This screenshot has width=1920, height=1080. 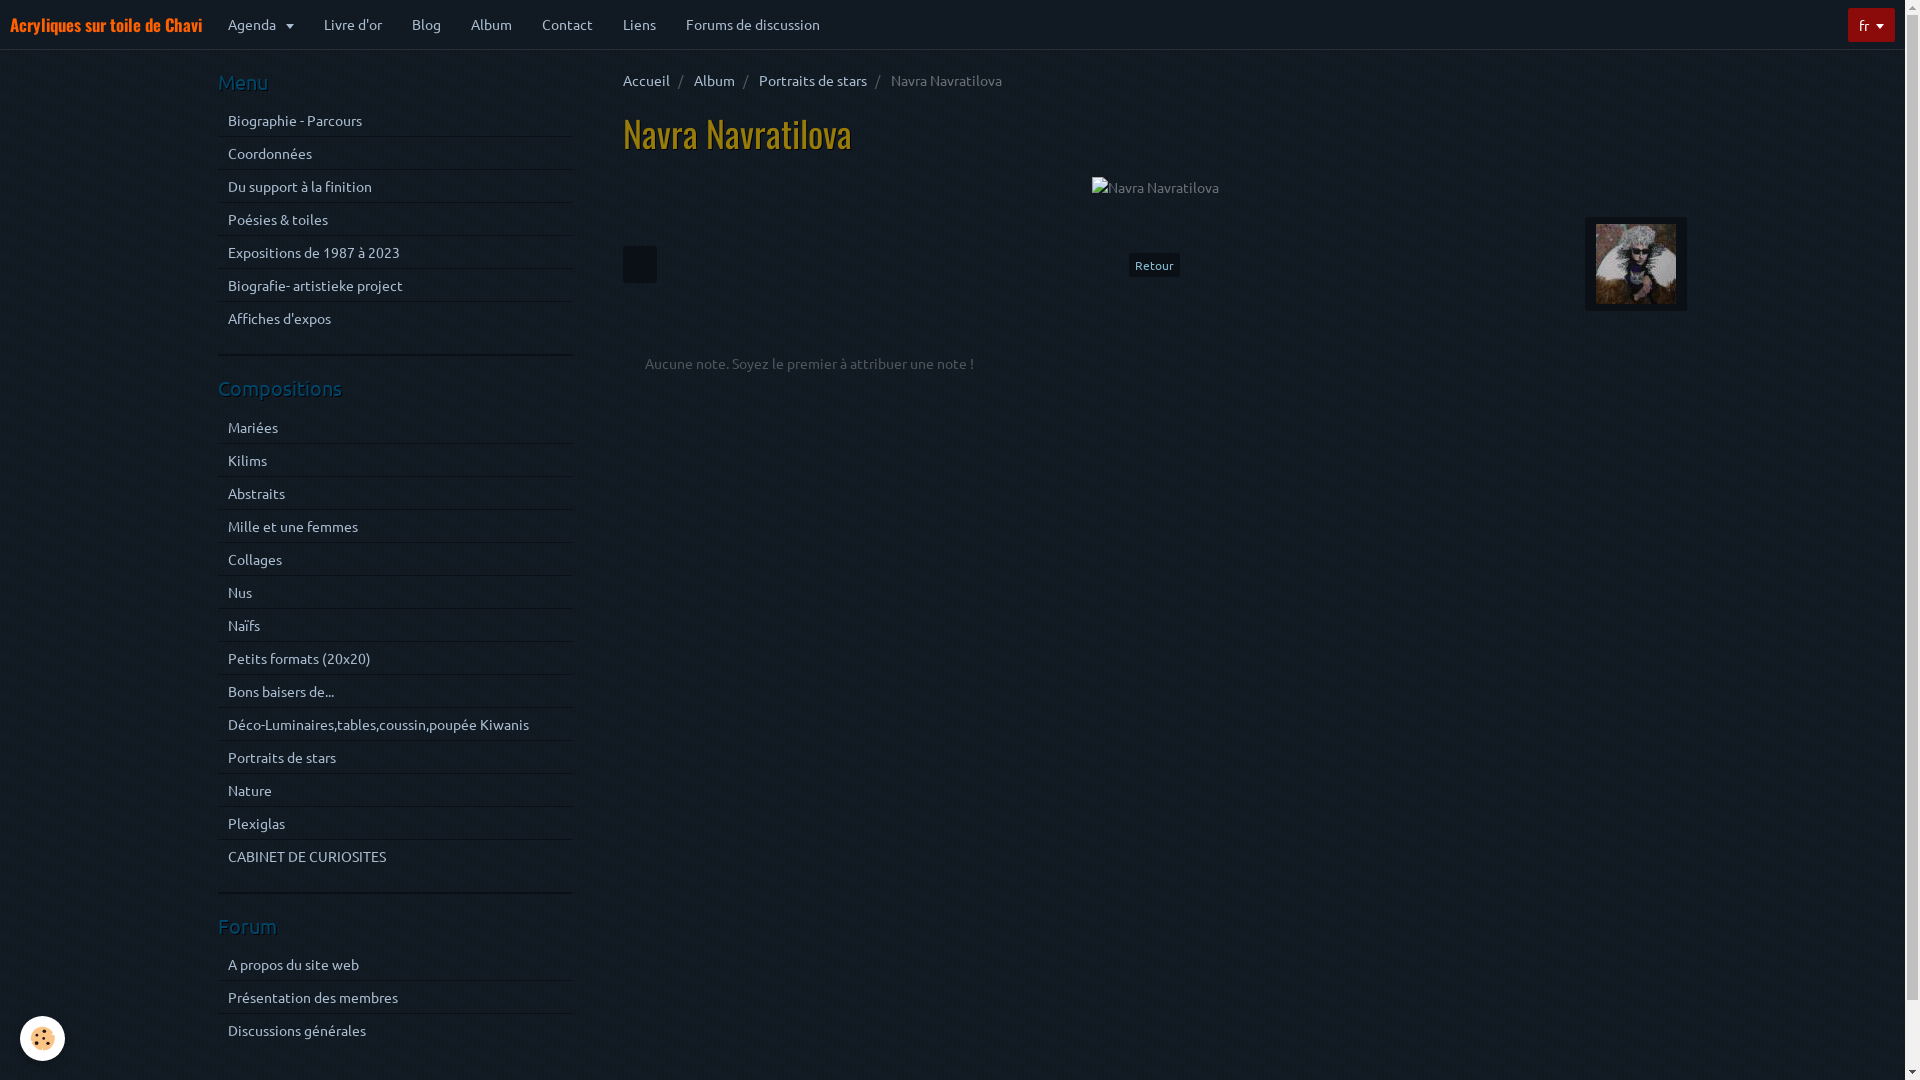 I want to click on Portraits de stars, so click(x=396, y=757).